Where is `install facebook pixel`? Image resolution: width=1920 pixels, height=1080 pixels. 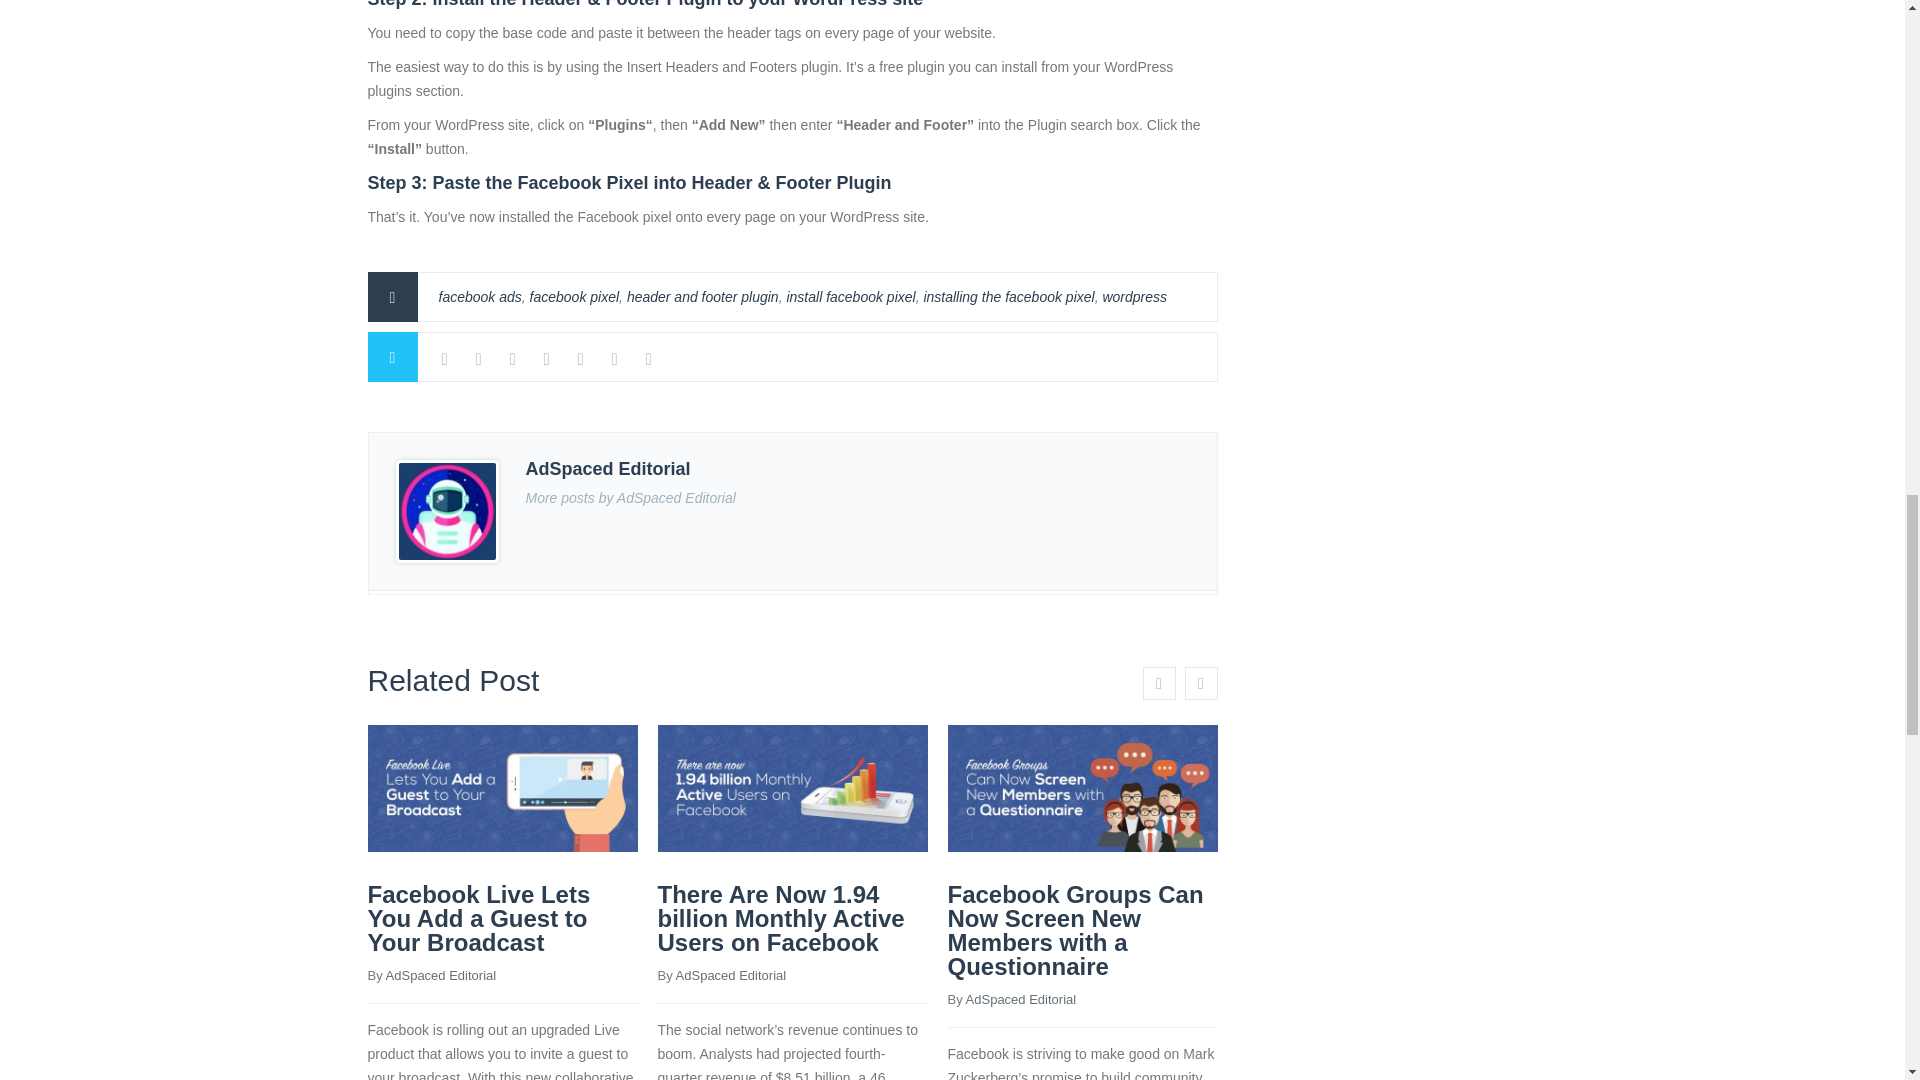 install facebook pixel is located at coordinates (850, 296).